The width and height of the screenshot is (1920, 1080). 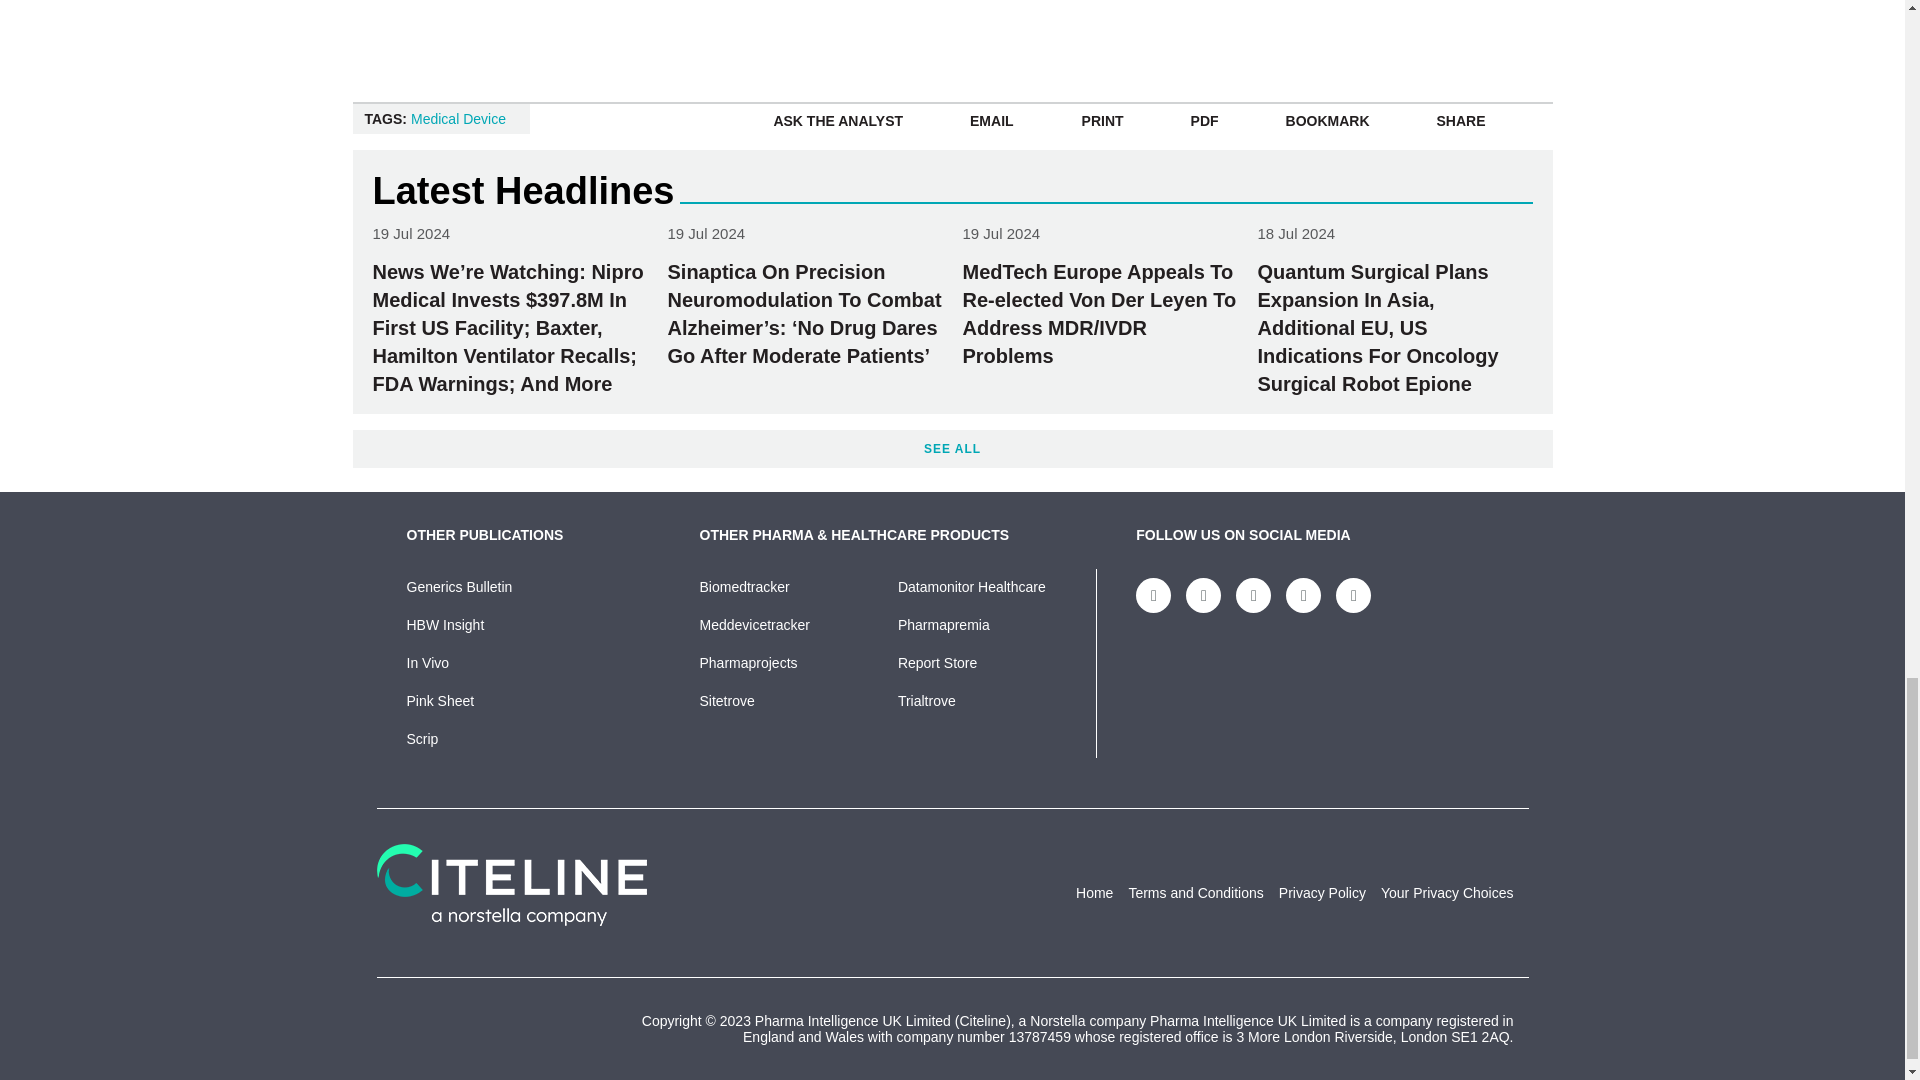 What do you see at coordinates (1412, 27) in the screenshot?
I see `3rd party ad content` at bounding box center [1412, 27].